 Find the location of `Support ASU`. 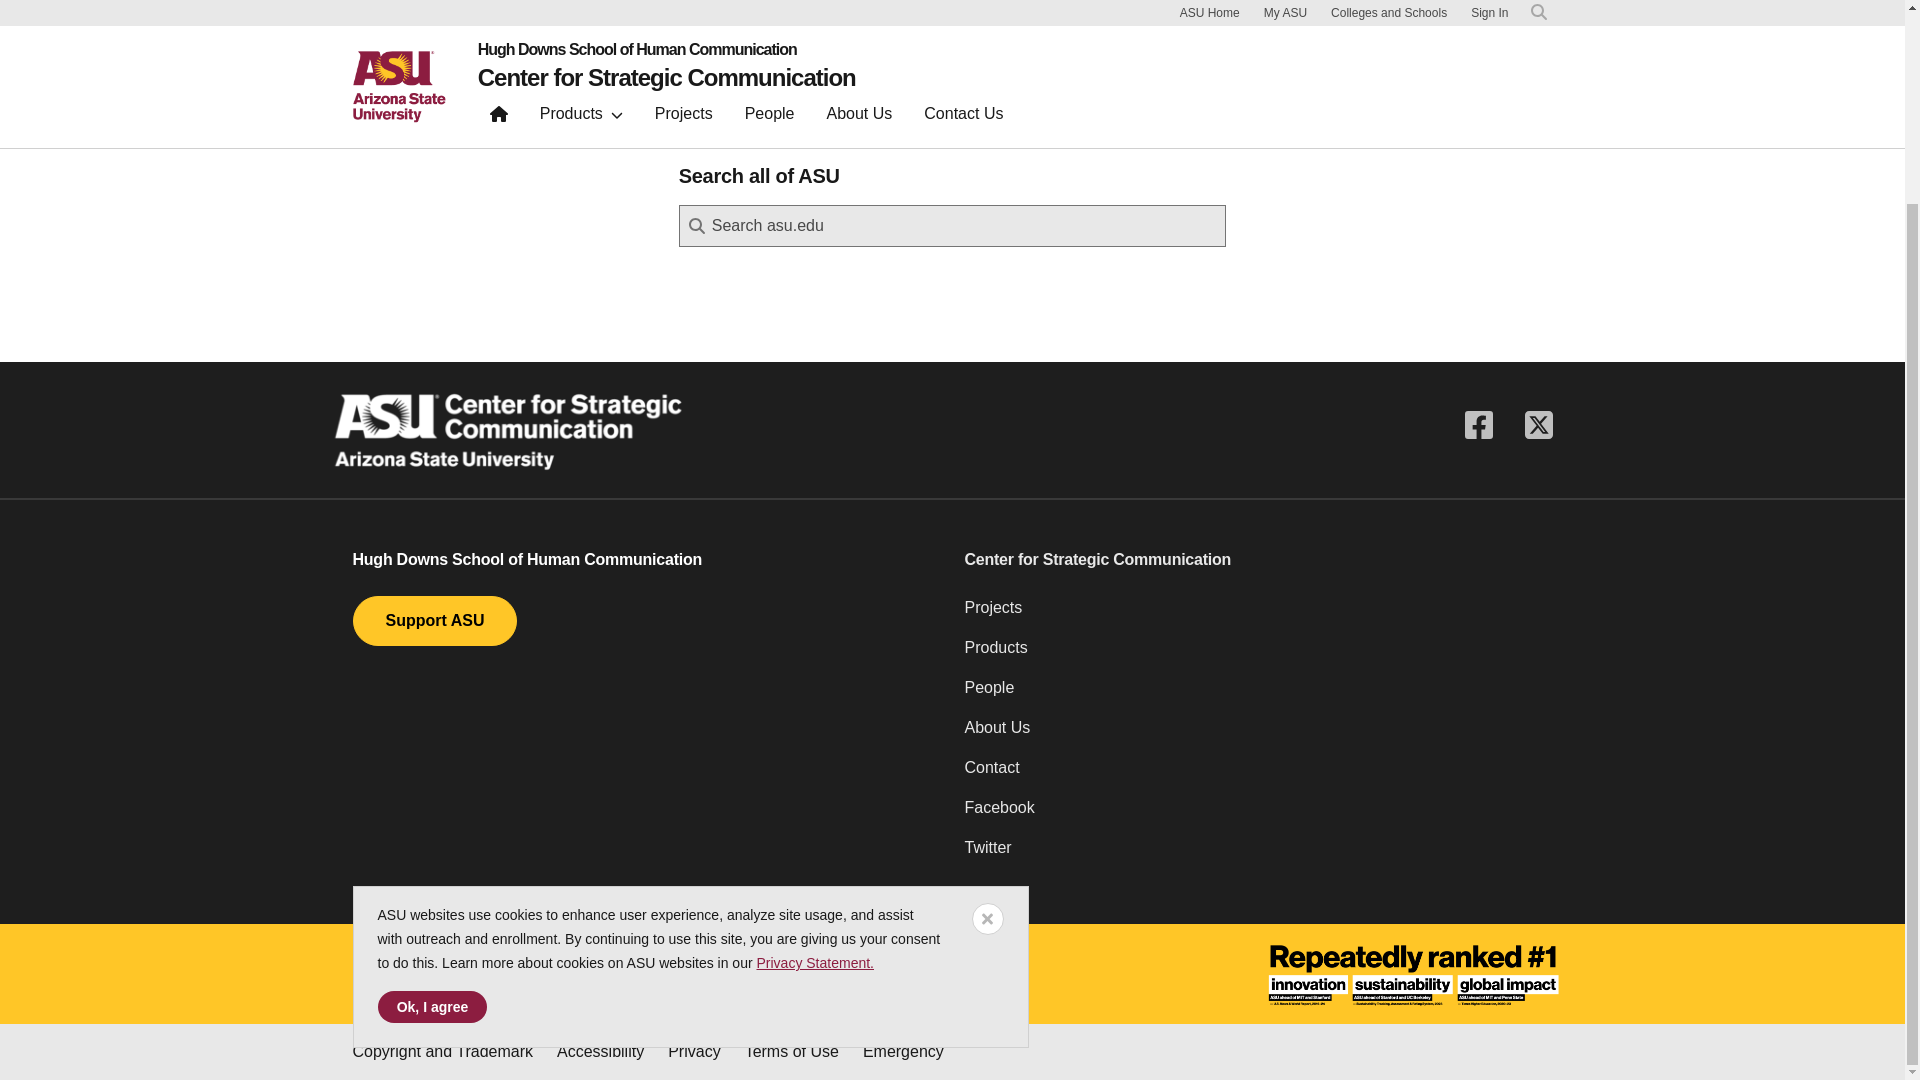

Support ASU is located at coordinates (434, 620).